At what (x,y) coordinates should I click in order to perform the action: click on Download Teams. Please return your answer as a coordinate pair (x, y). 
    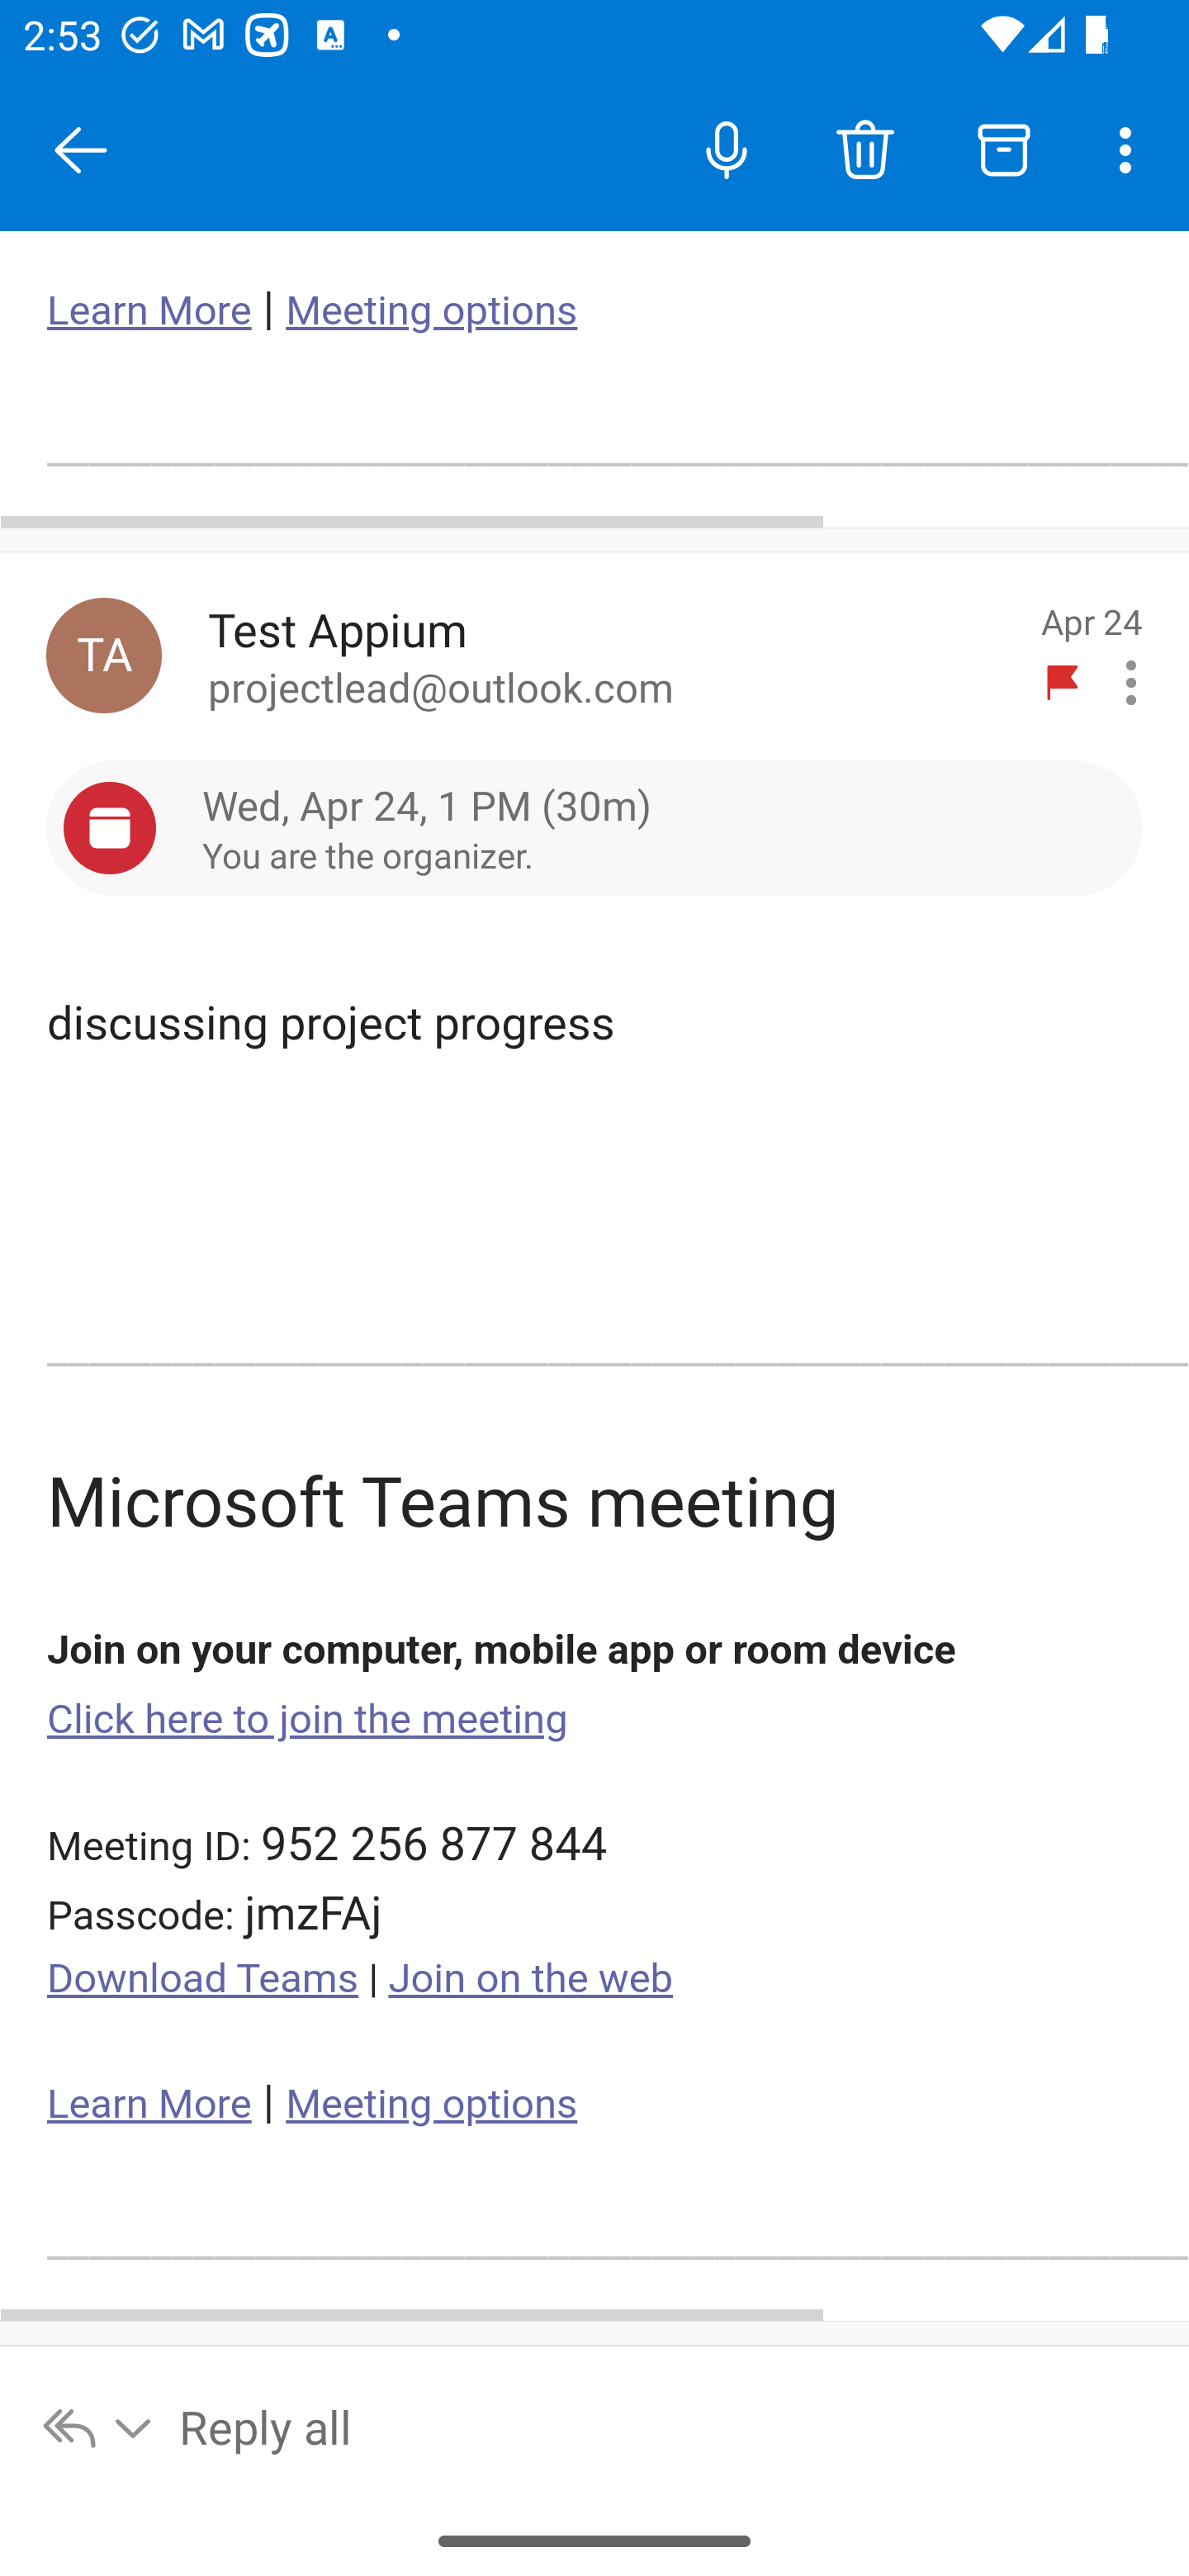
    Looking at the image, I should click on (204, 1980).